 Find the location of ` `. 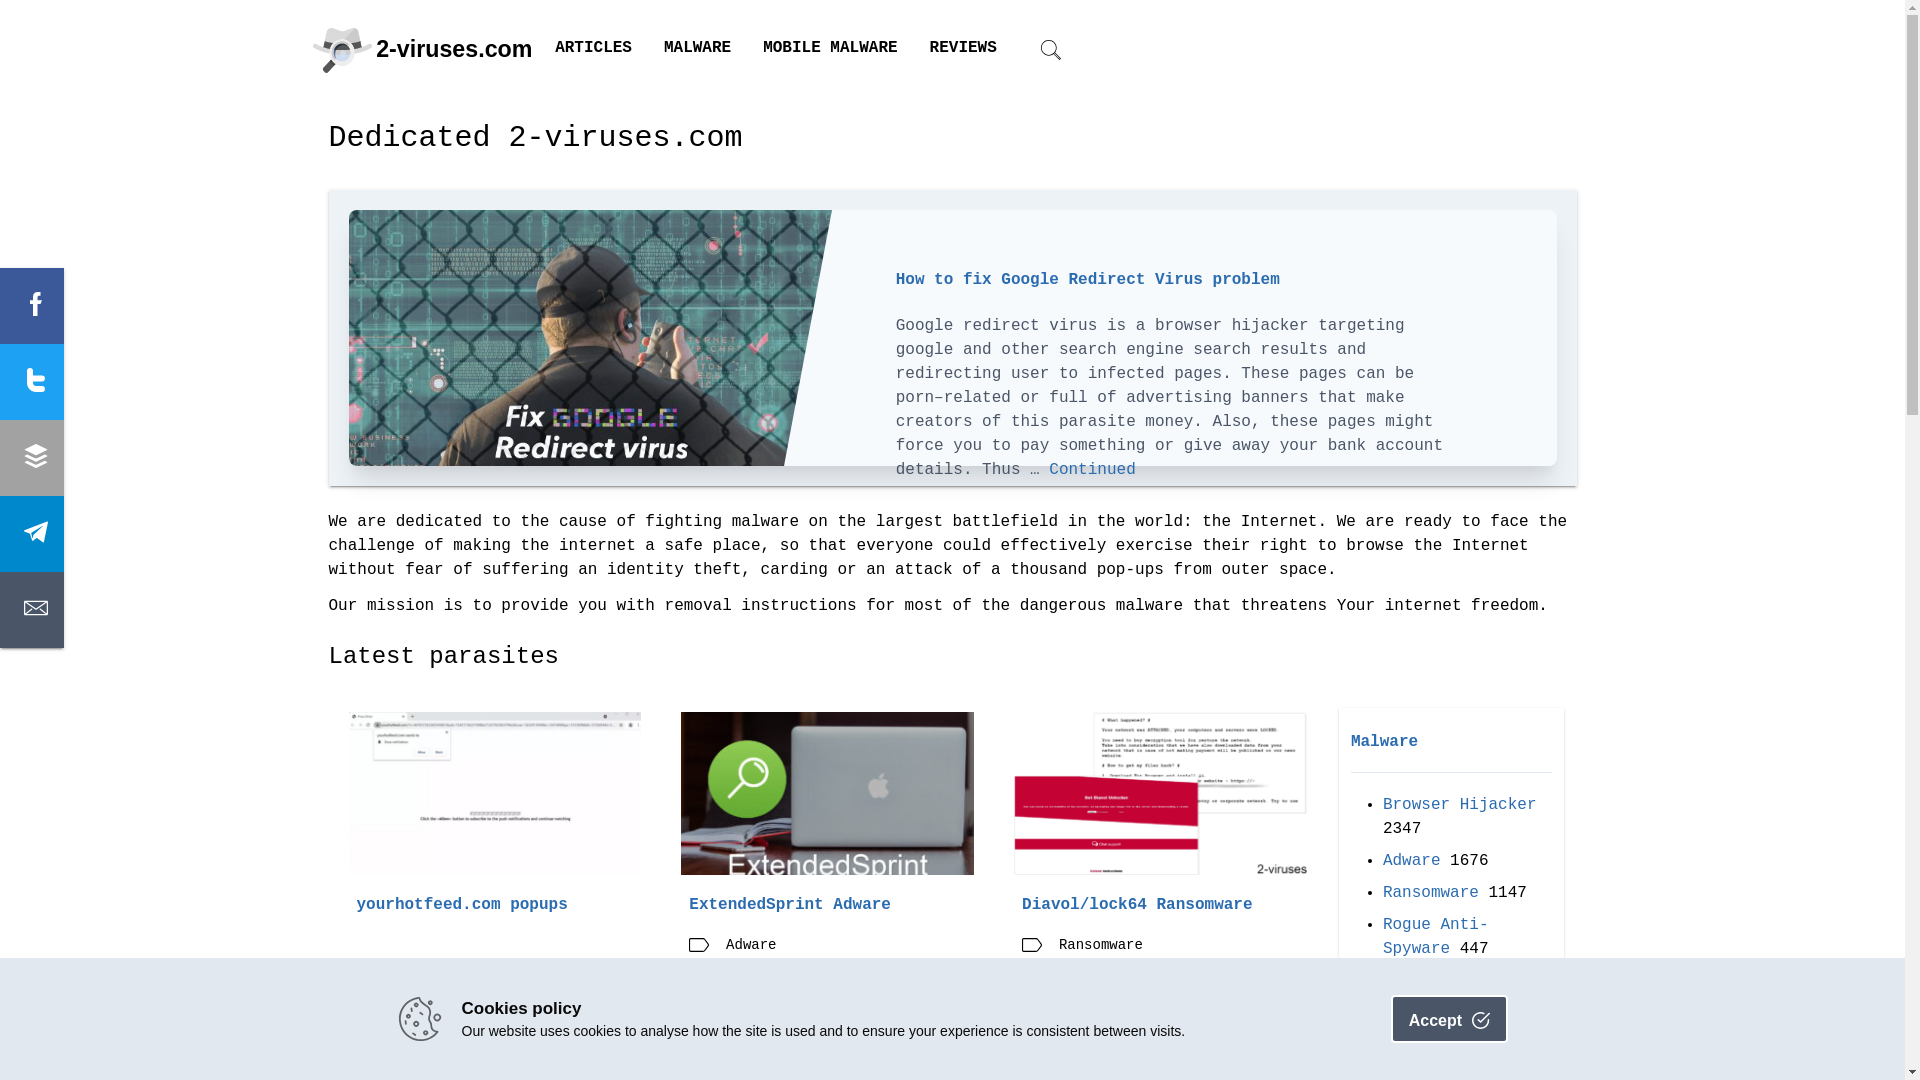

  is located at coordinates (32, 610).